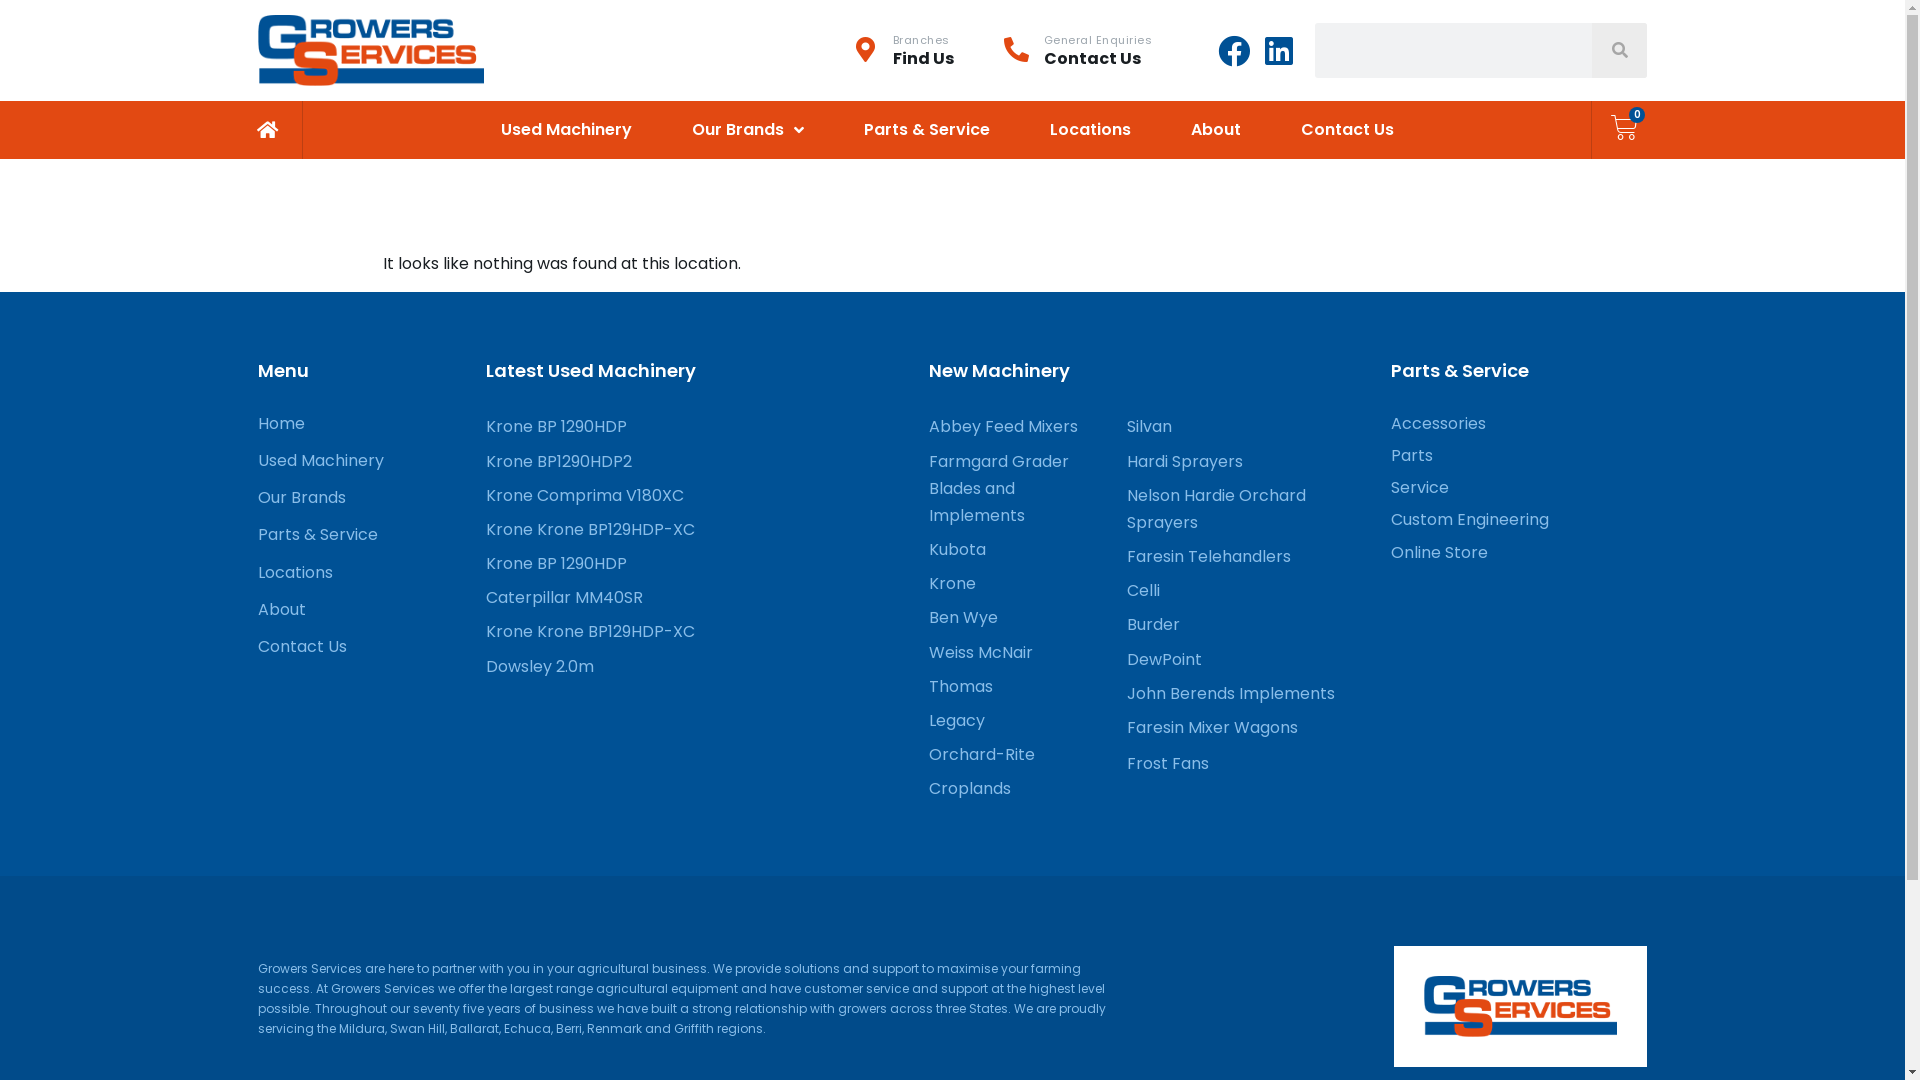  Describe the element at coordinates (698, 564) in the screenshot. I see `Krone BP 1290HDP` at that location.